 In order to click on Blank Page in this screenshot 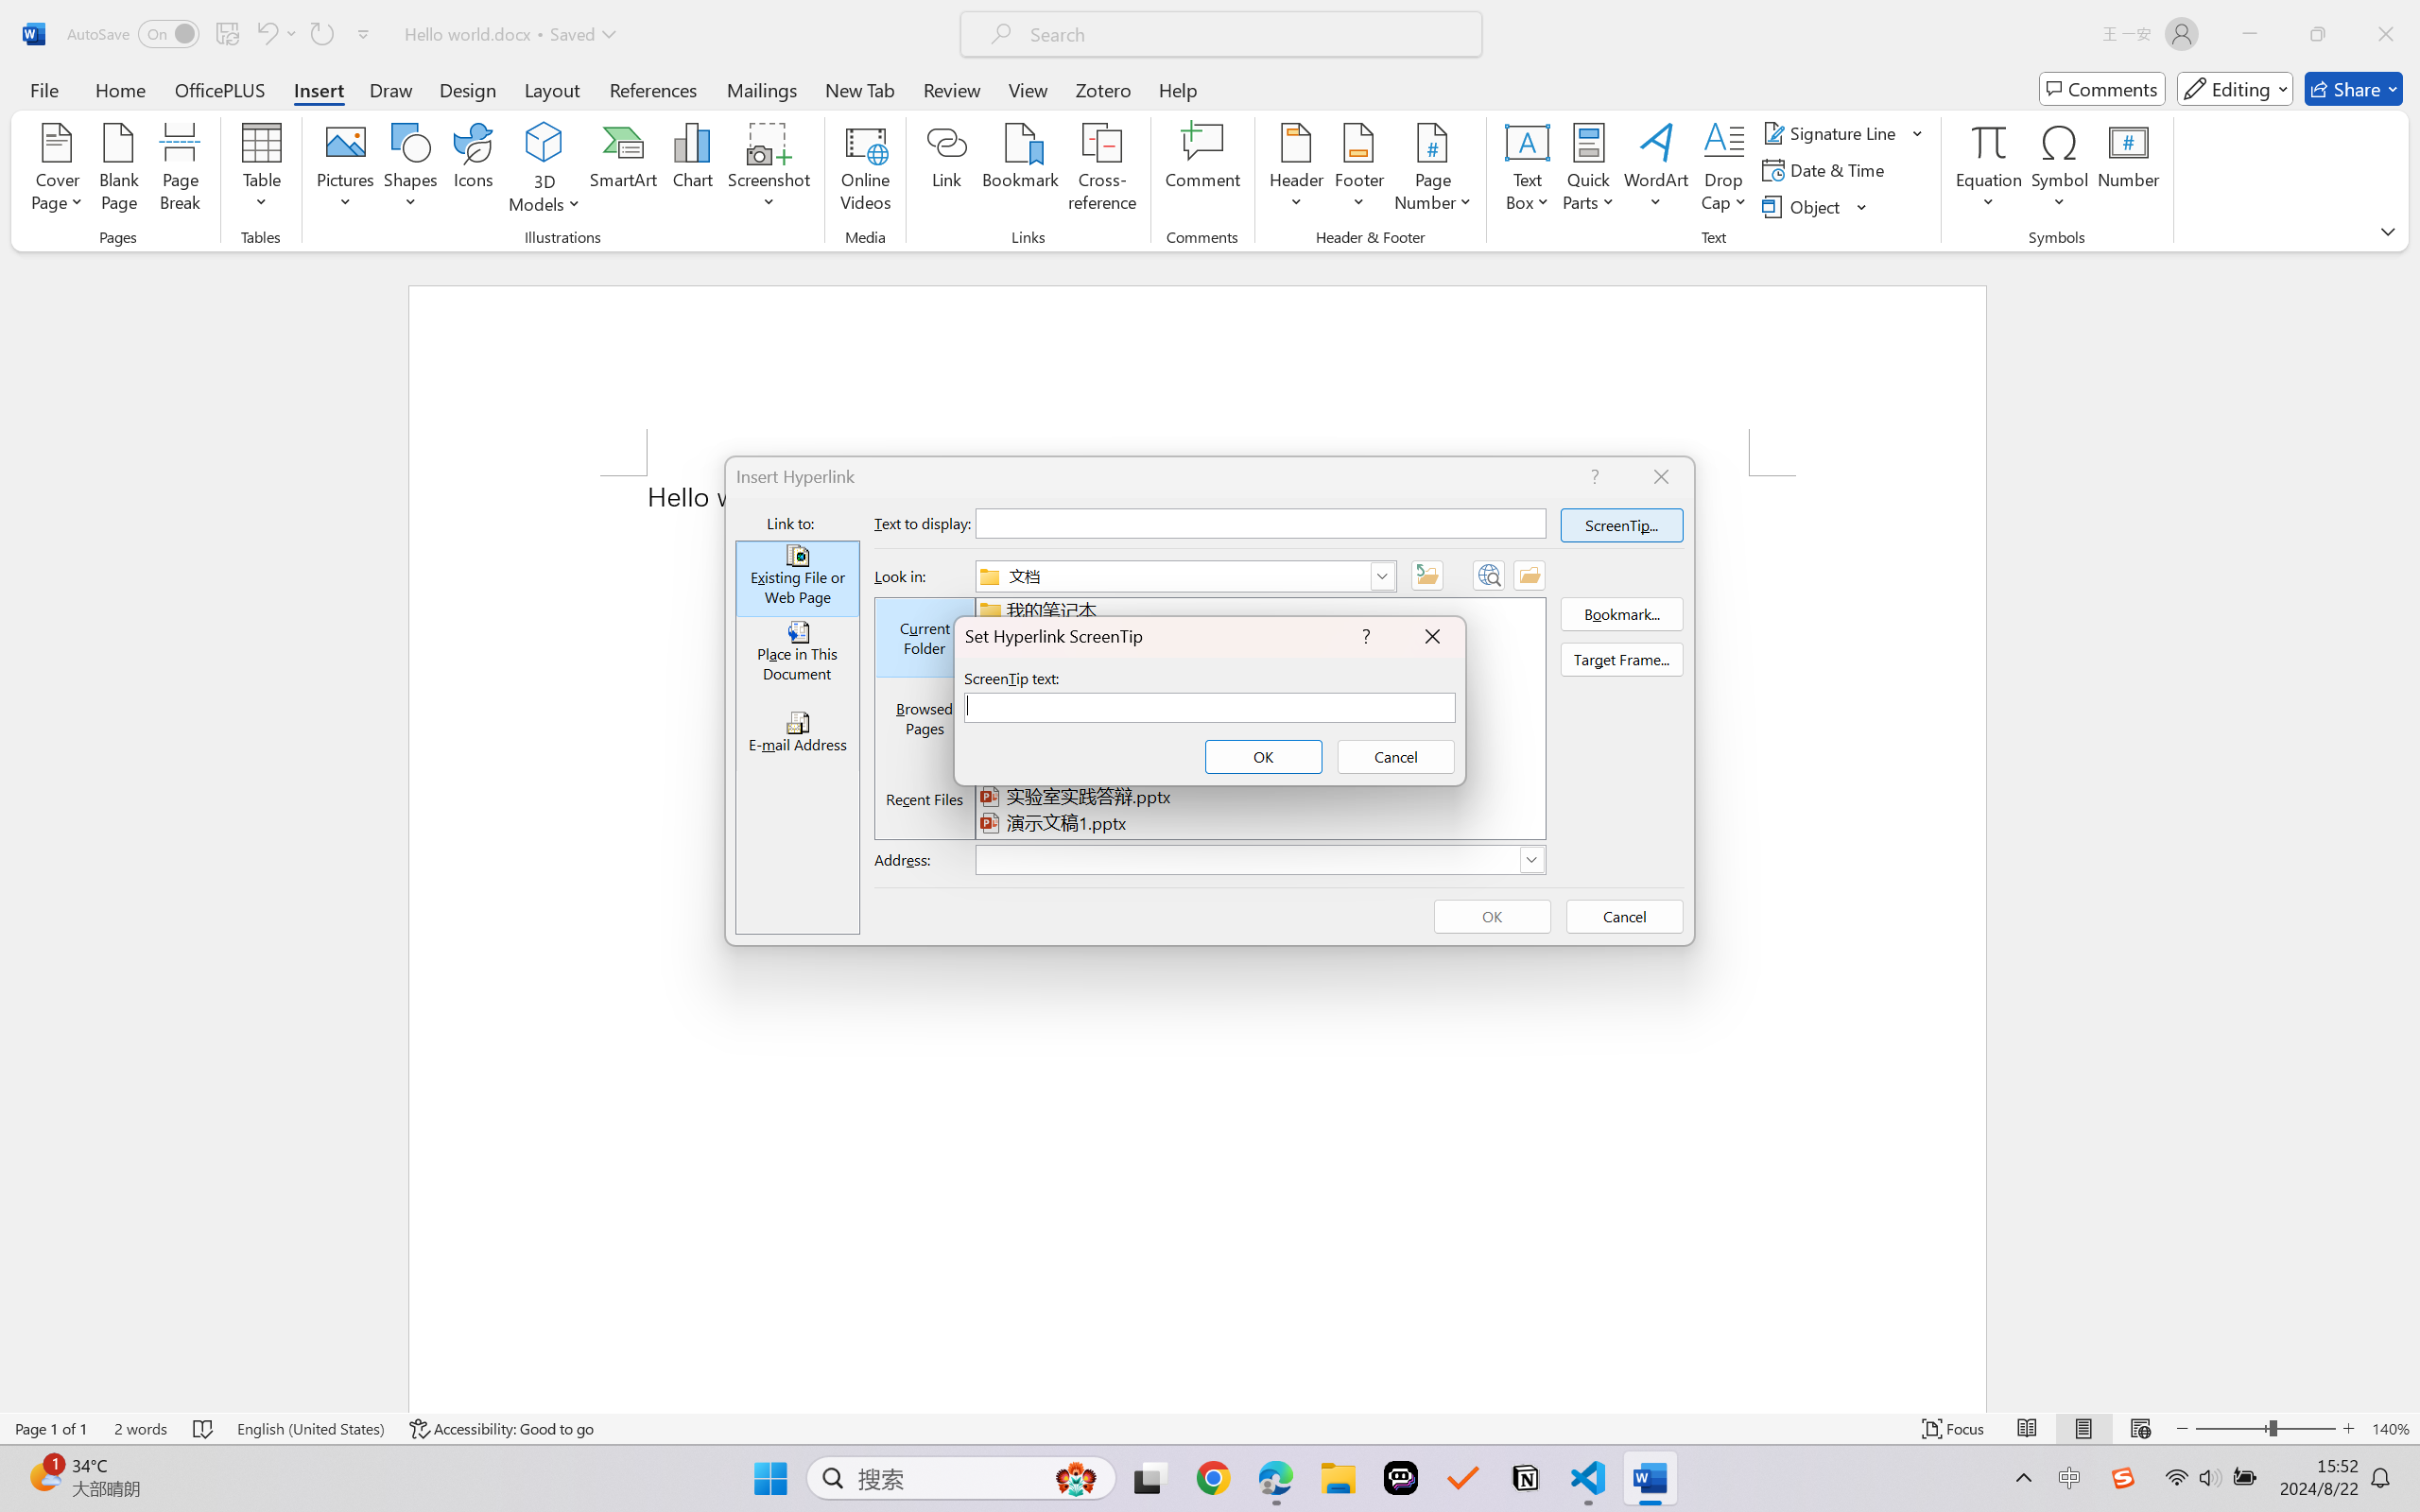, I will do `click(118, 170)`.